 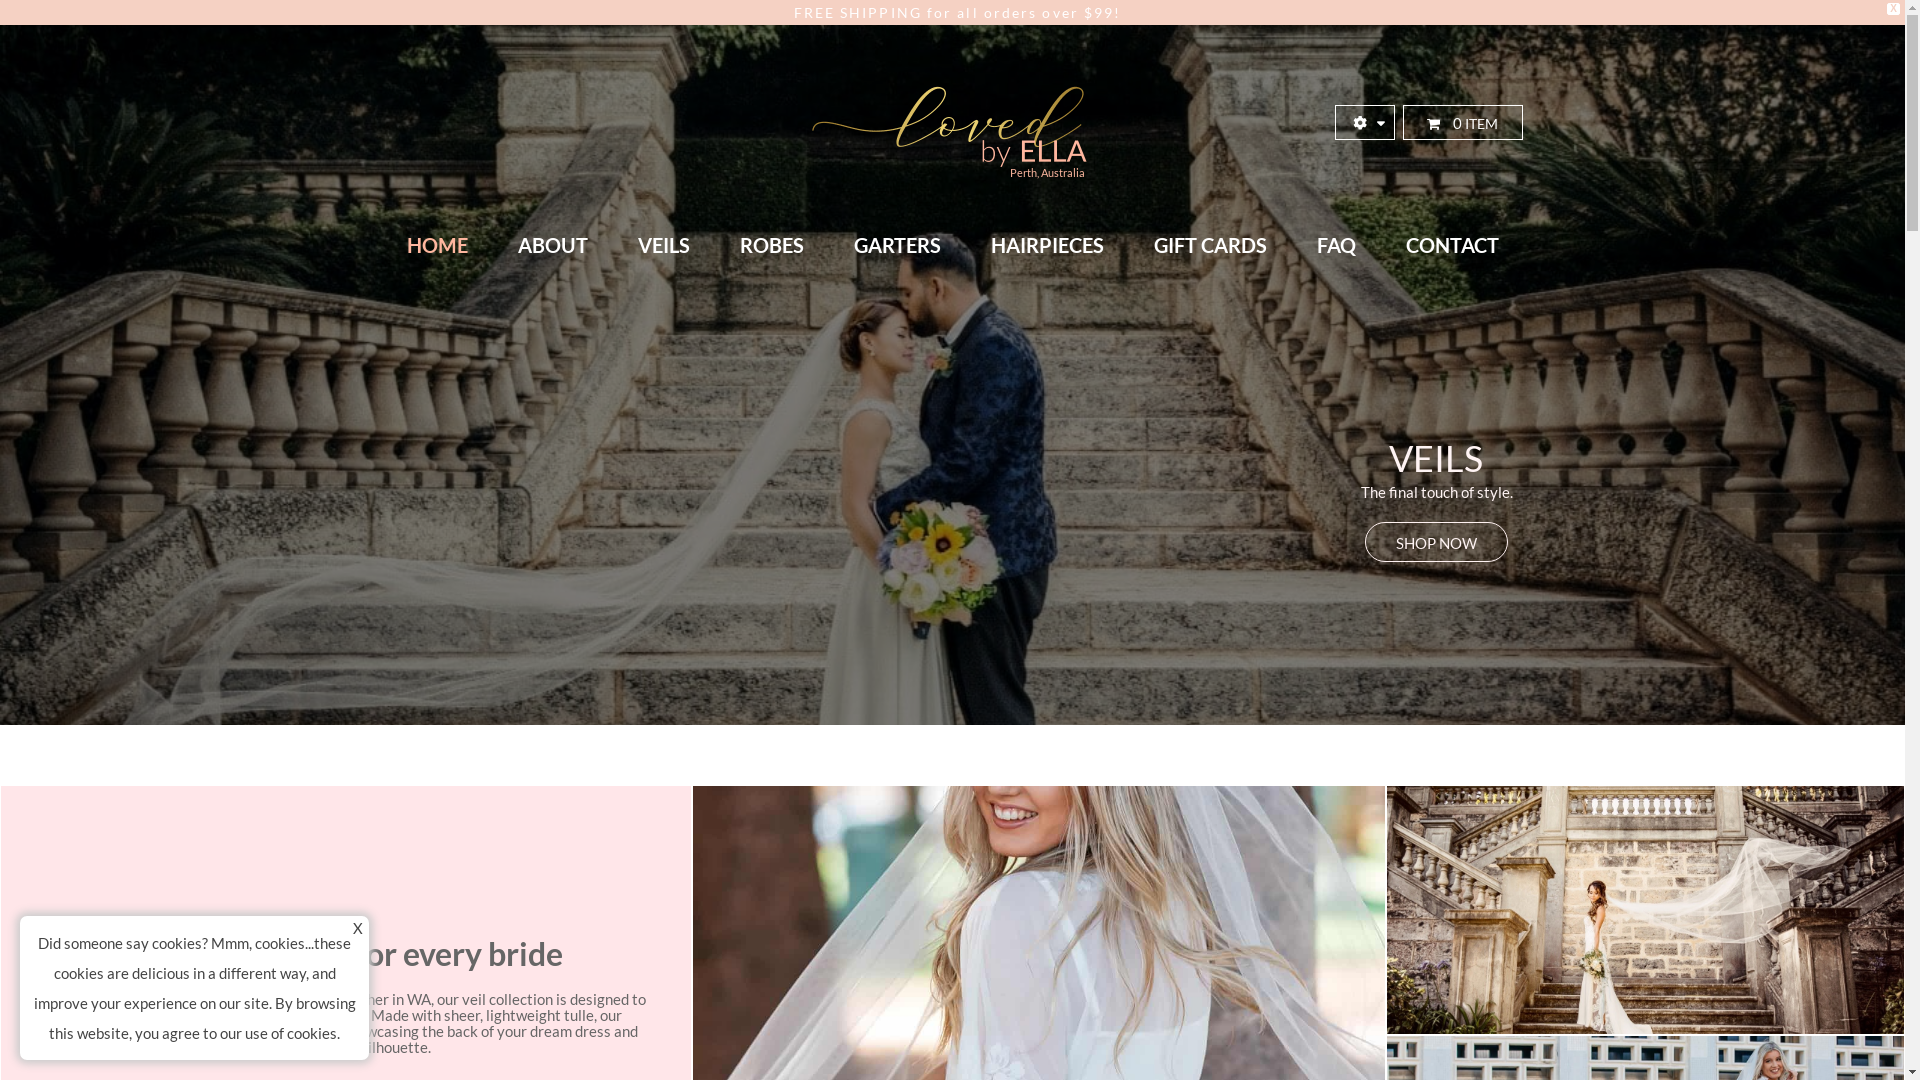 What do you see at coordinates (1336, 245) in the screenshot?
I see `FAQ` at bounding box center [1336, 245].